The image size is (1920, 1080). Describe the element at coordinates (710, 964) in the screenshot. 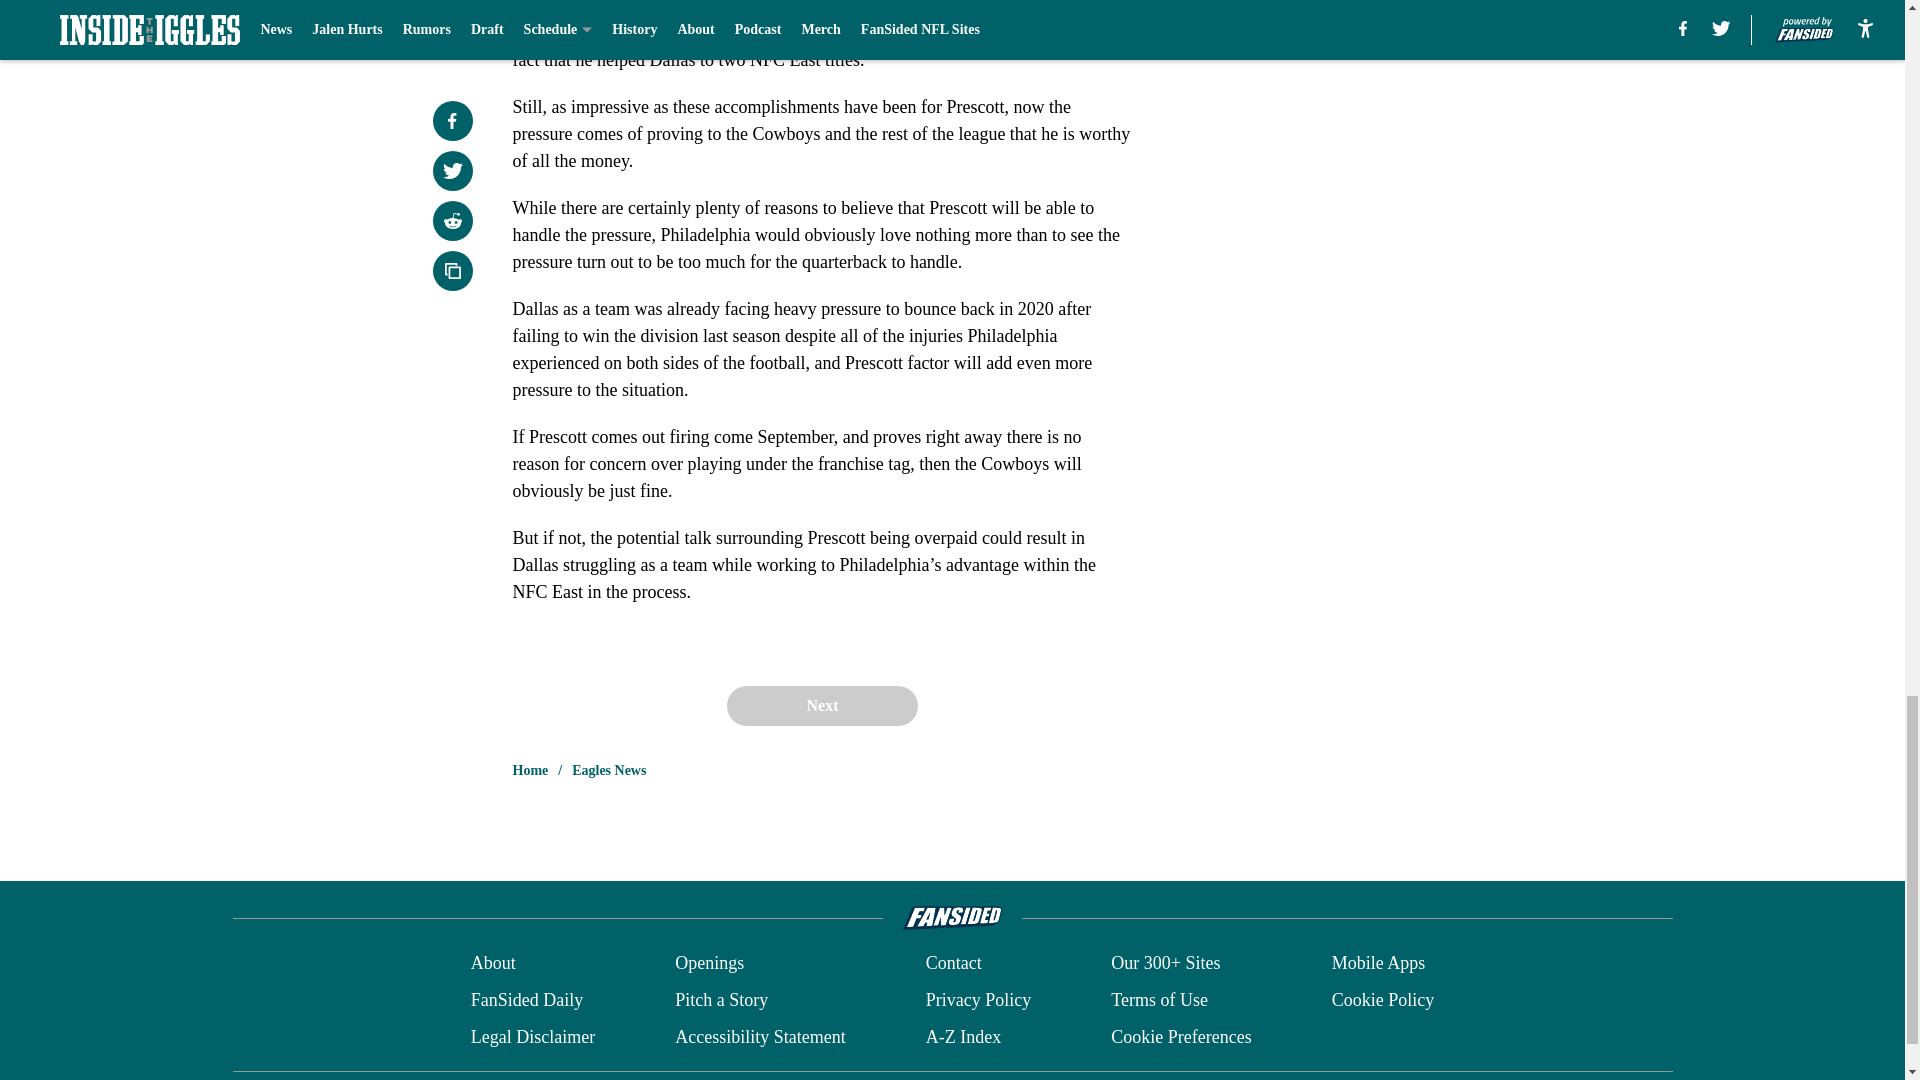

I see `Openings` at that location.